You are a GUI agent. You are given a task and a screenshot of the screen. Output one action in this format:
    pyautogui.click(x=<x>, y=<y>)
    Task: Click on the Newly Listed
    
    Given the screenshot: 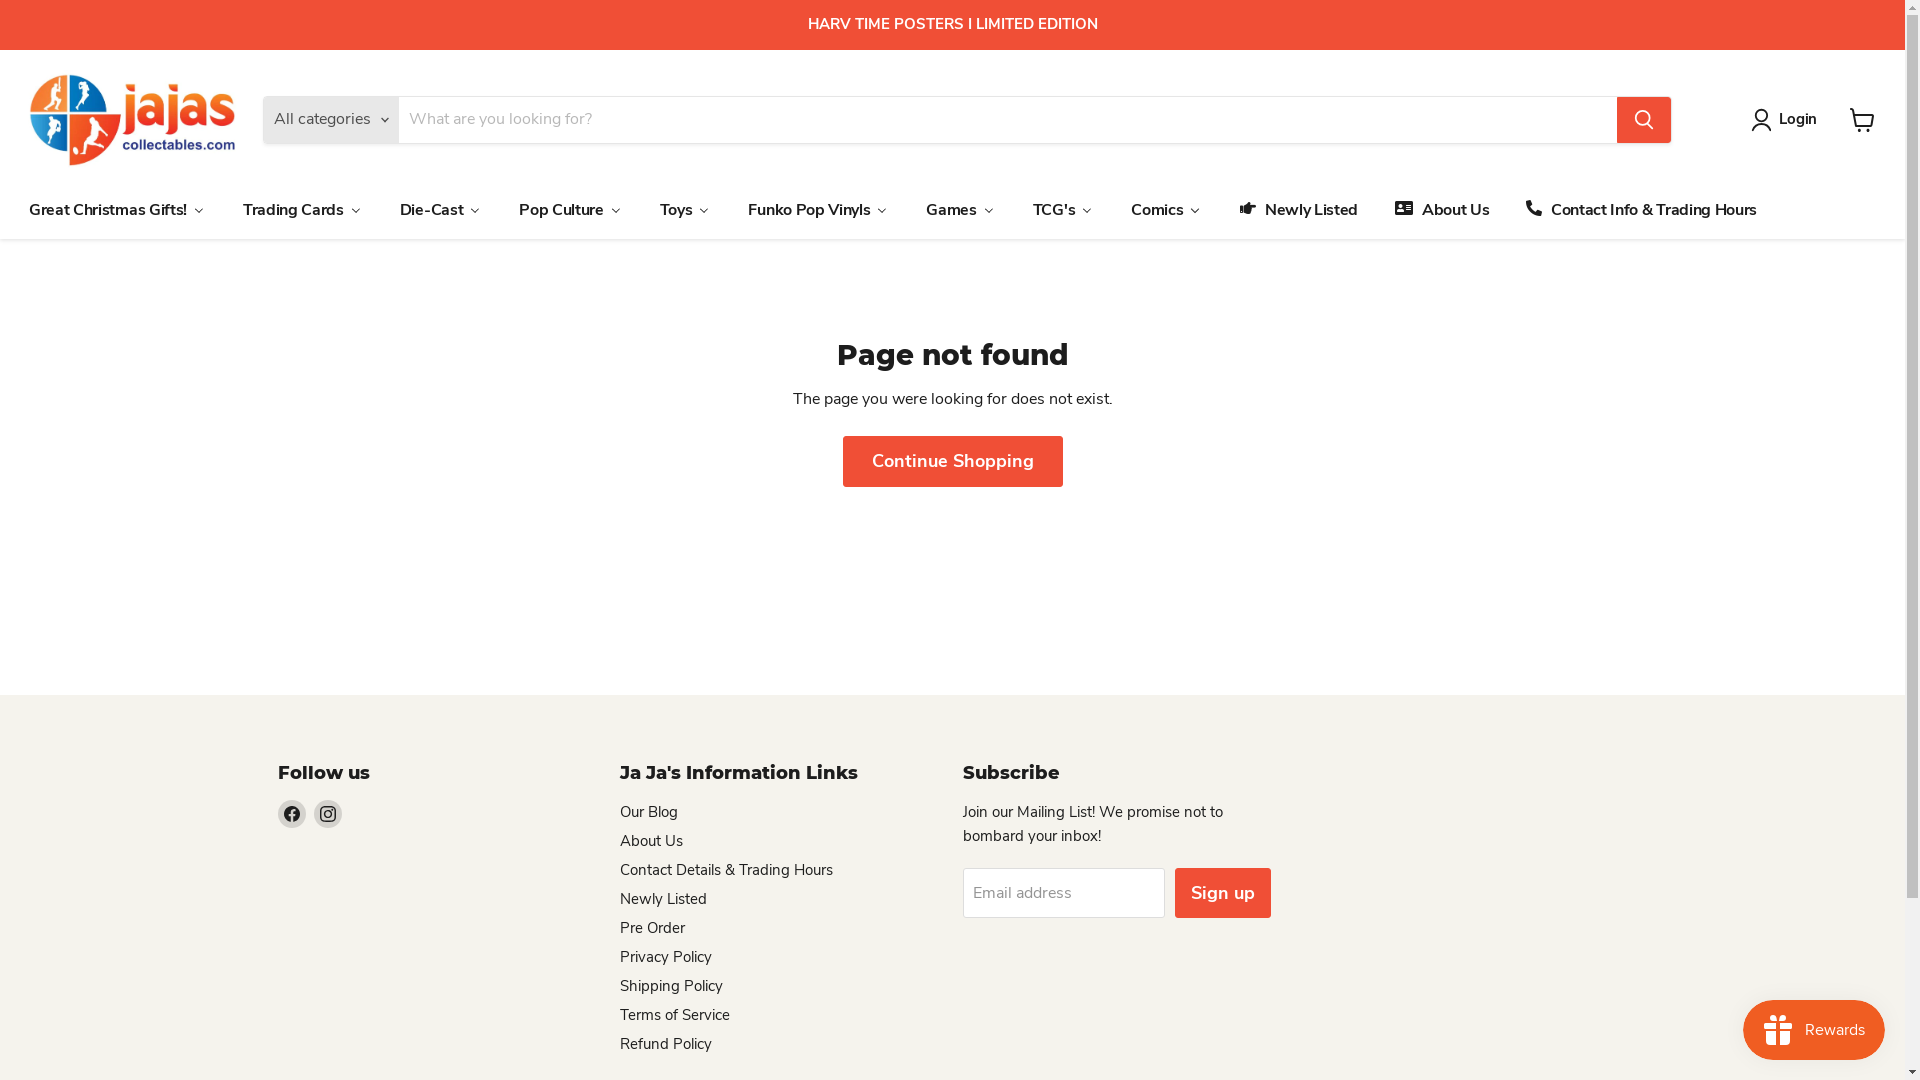 What is the action you would take?
    pyautogui.click(x=1298, y=210)
    